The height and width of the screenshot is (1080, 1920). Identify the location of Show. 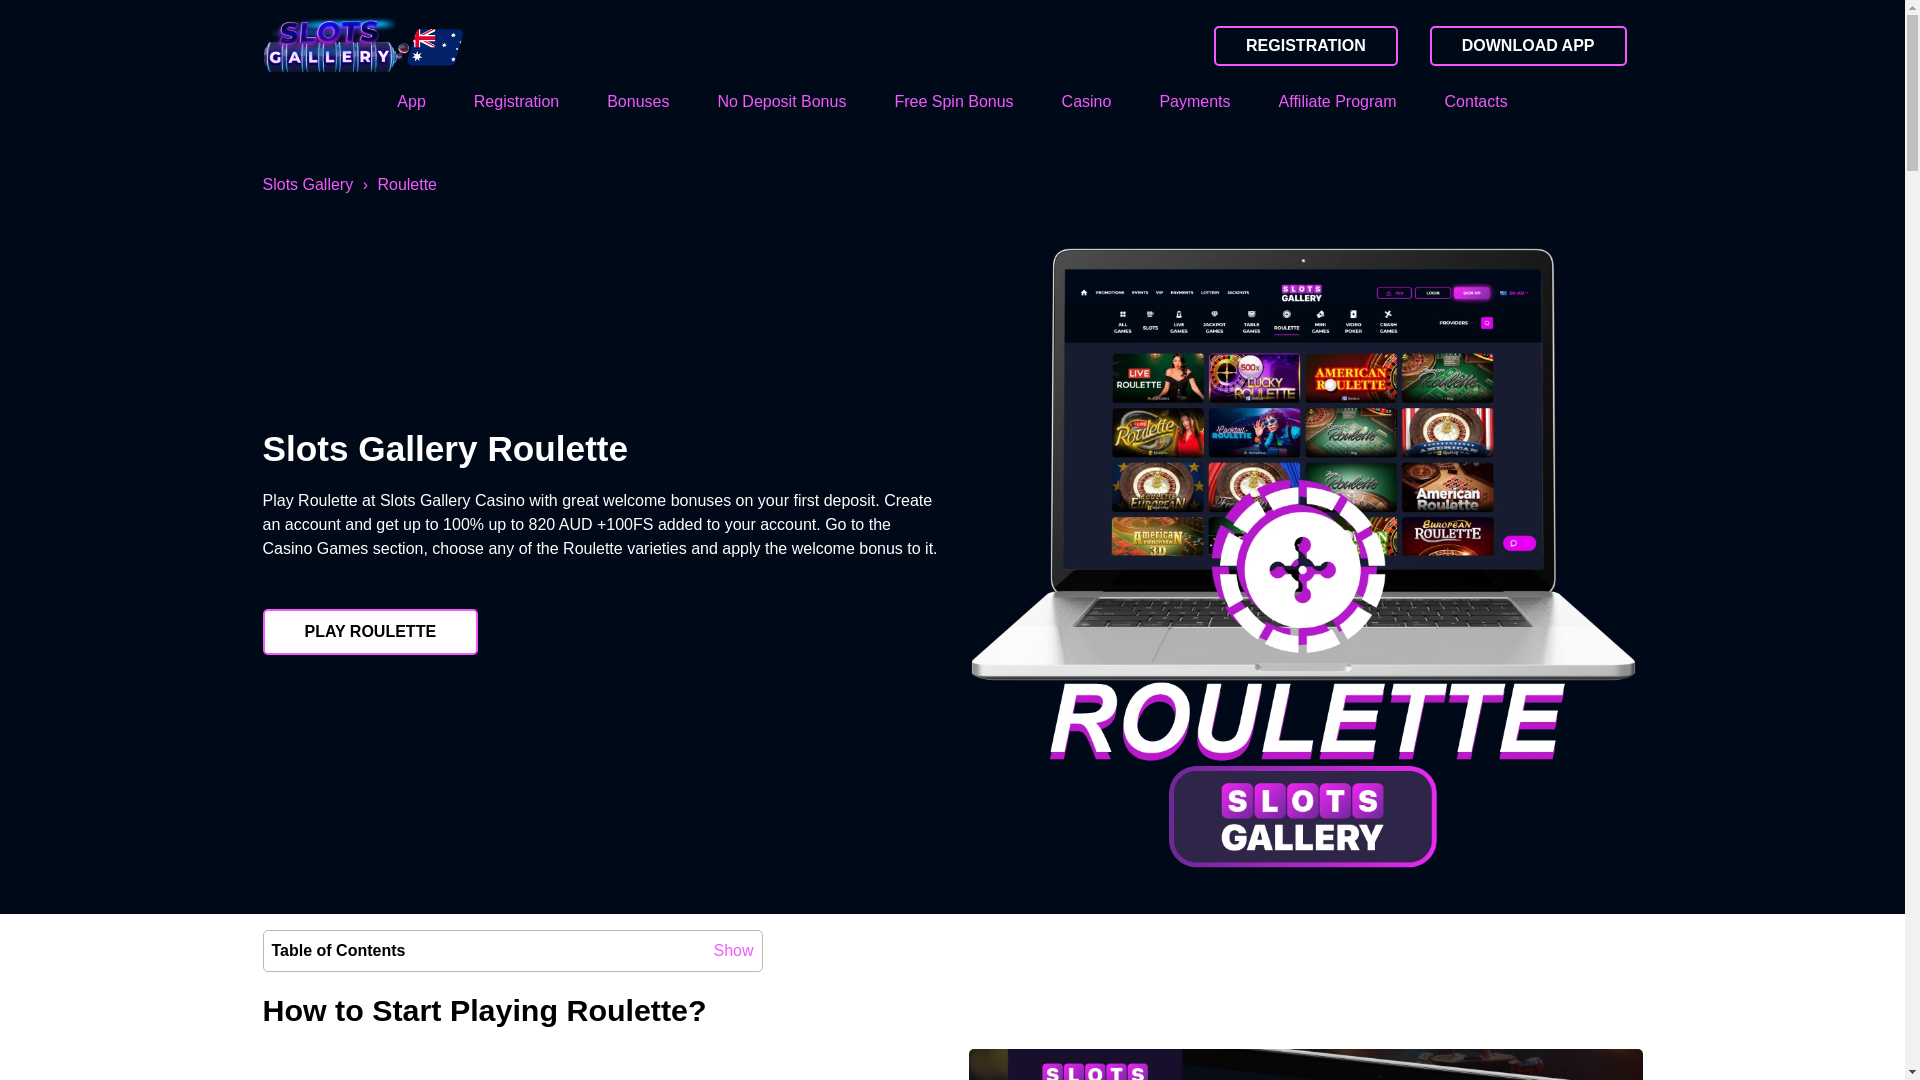
(732, 950).